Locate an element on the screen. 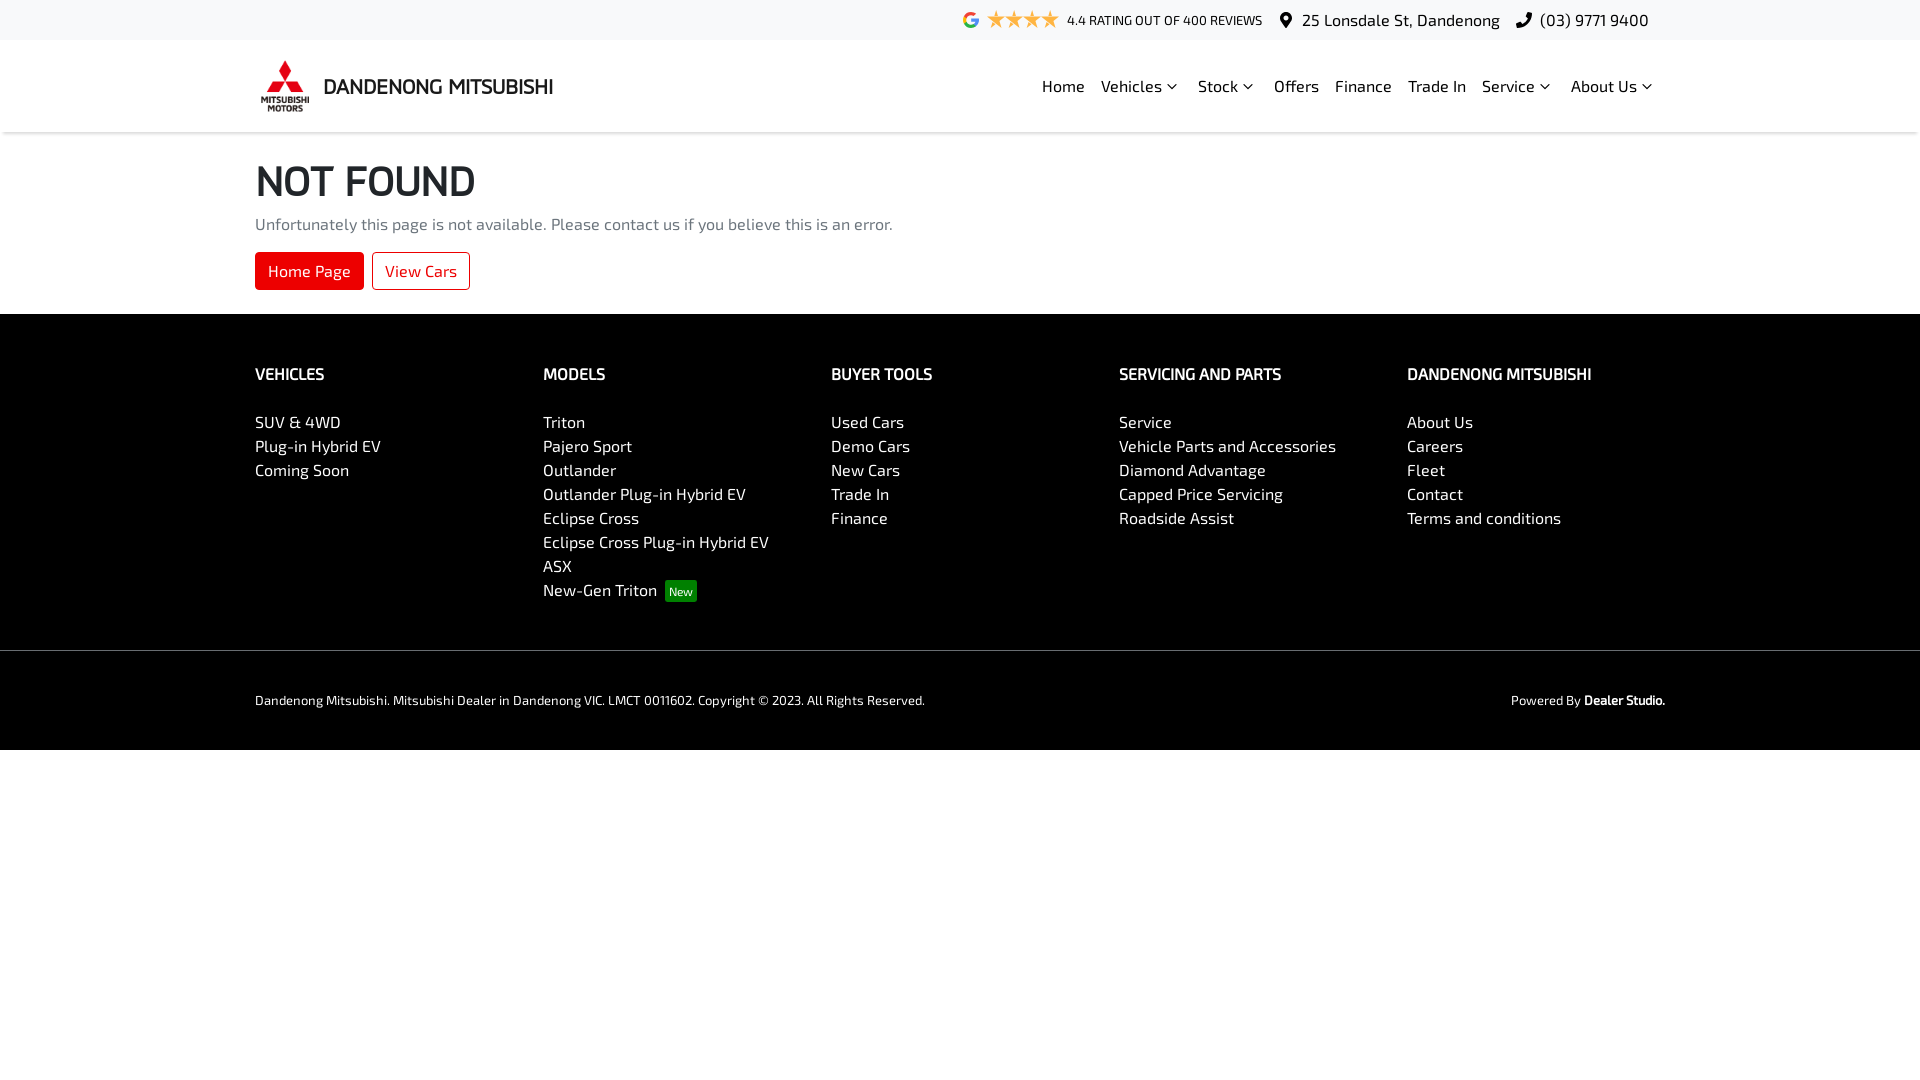  New-Gen Triton is located at coordinates (620, 590).